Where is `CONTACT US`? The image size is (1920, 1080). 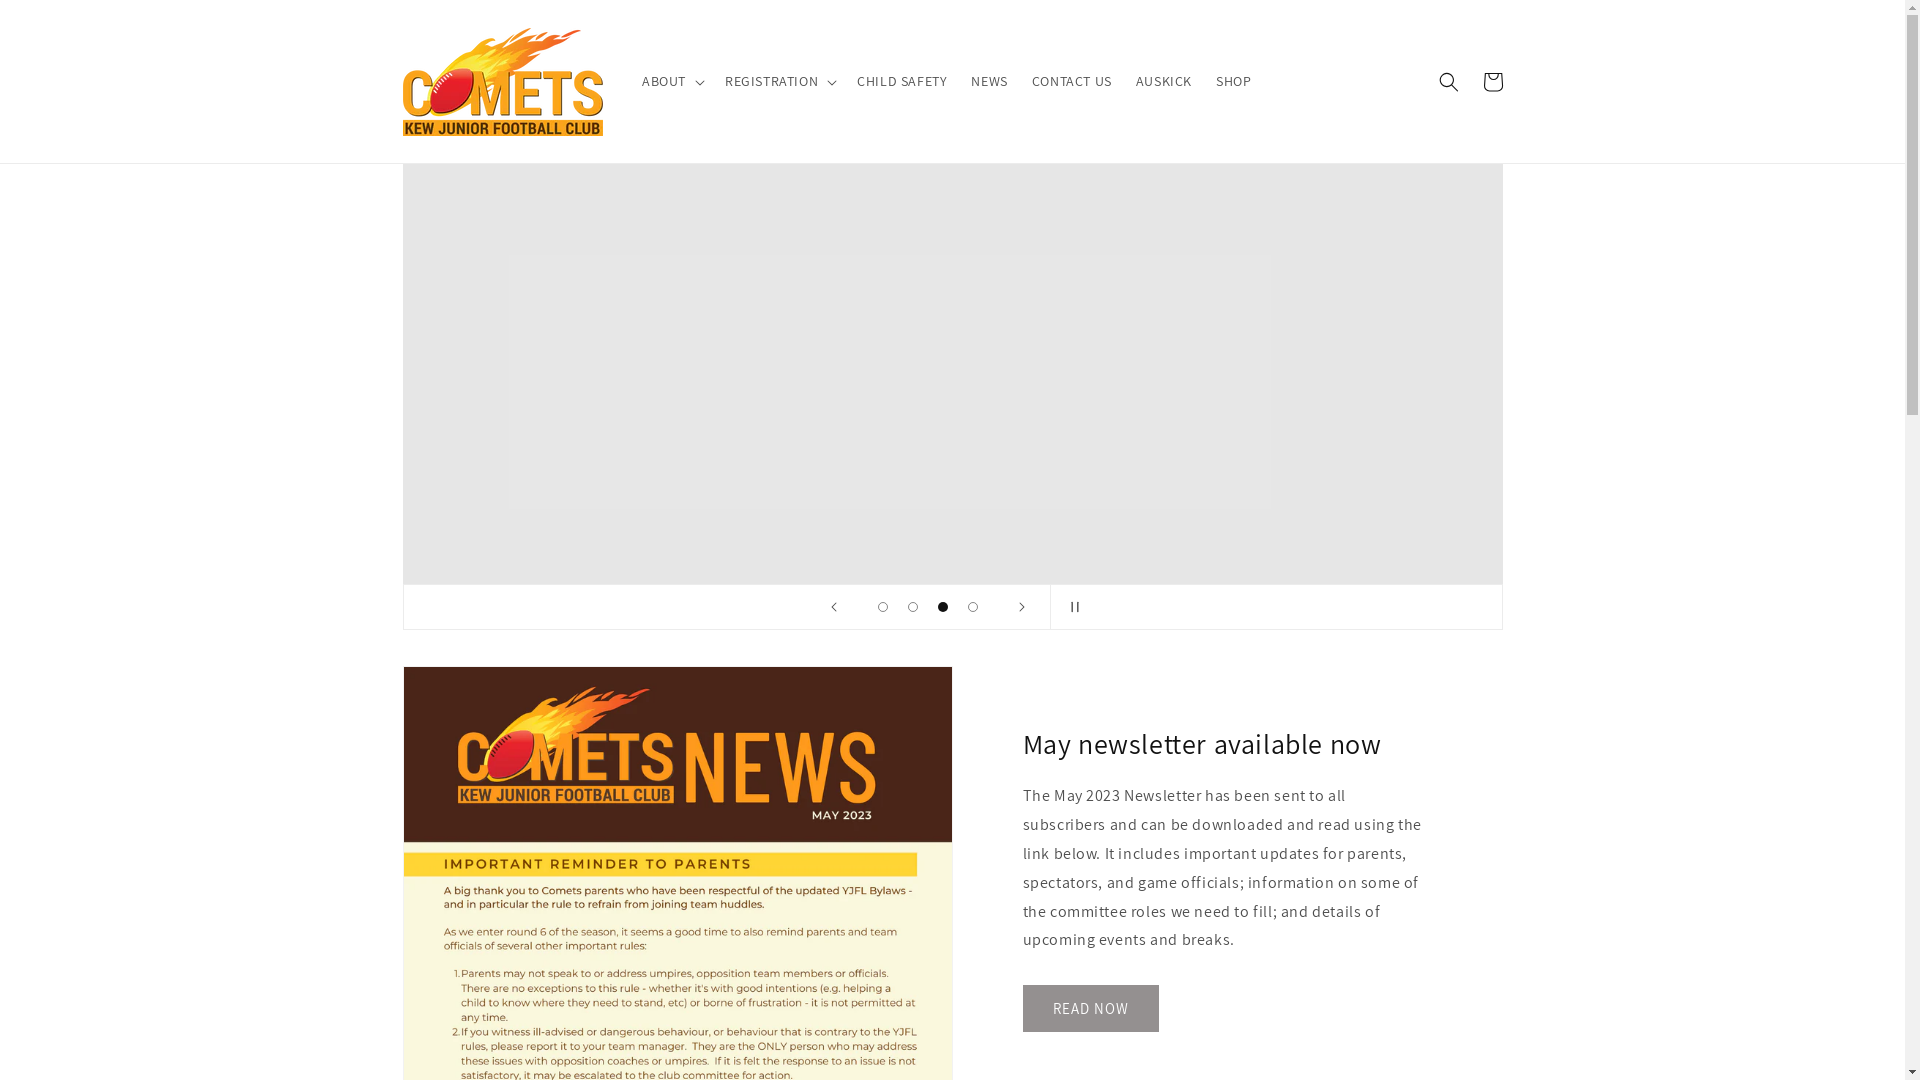 CONTACT US is located at coordinates (1072, 81).